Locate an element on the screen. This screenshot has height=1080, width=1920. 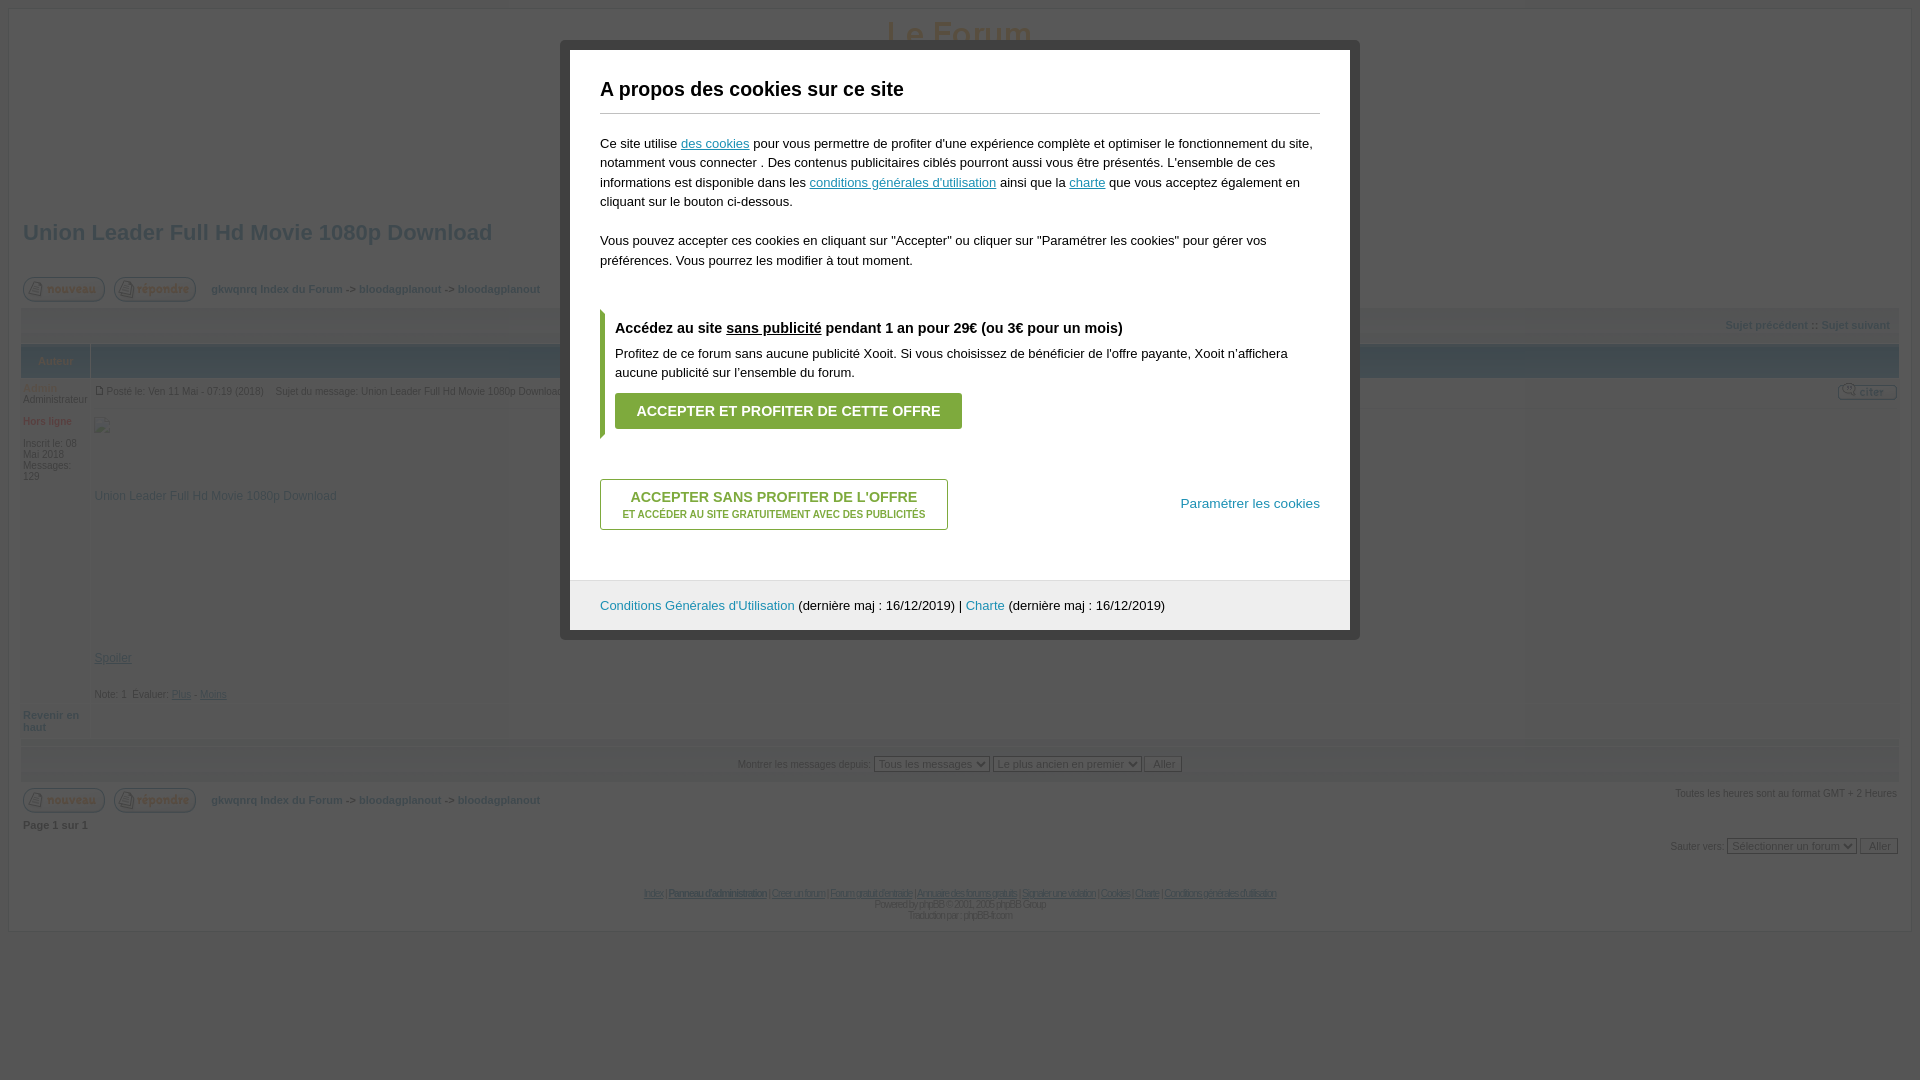
bloodagplanout is located at coordinates (400, 800).